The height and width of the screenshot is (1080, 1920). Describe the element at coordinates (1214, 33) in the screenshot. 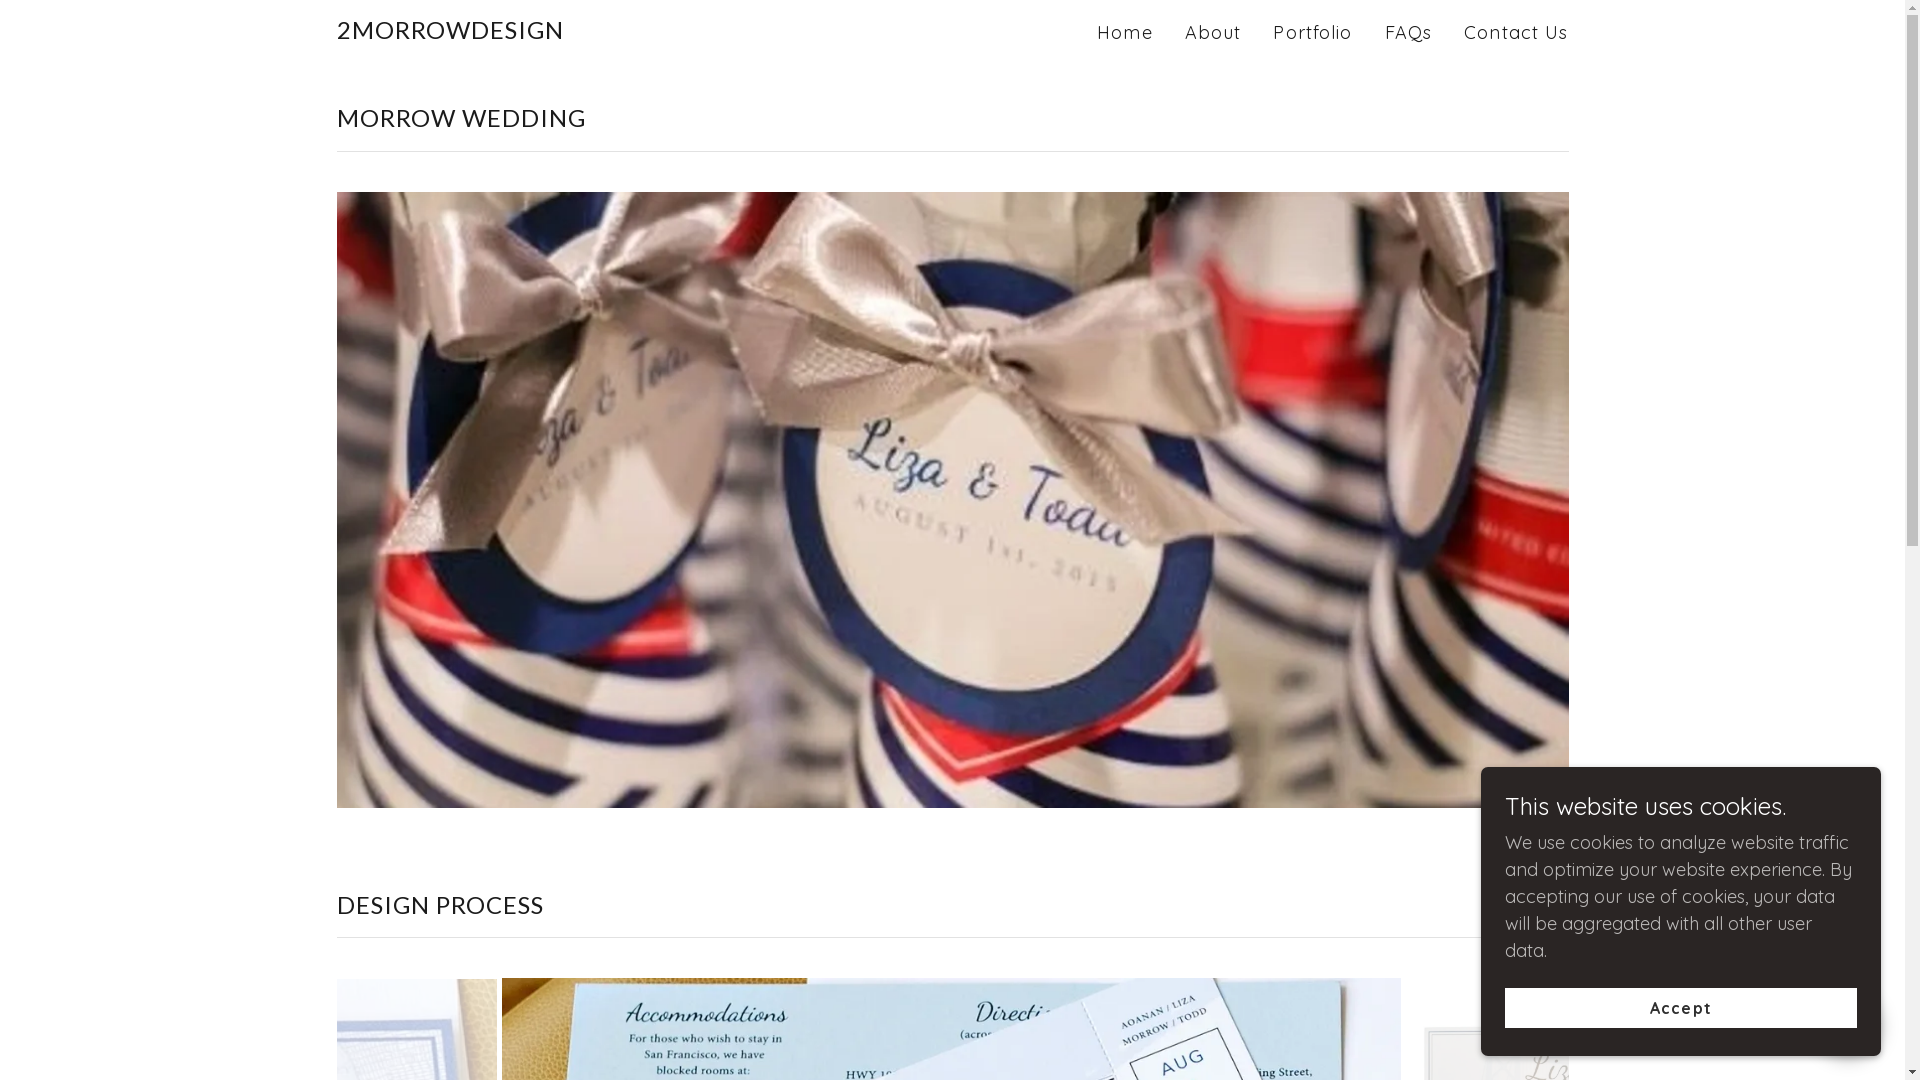

I see `About` at that location.